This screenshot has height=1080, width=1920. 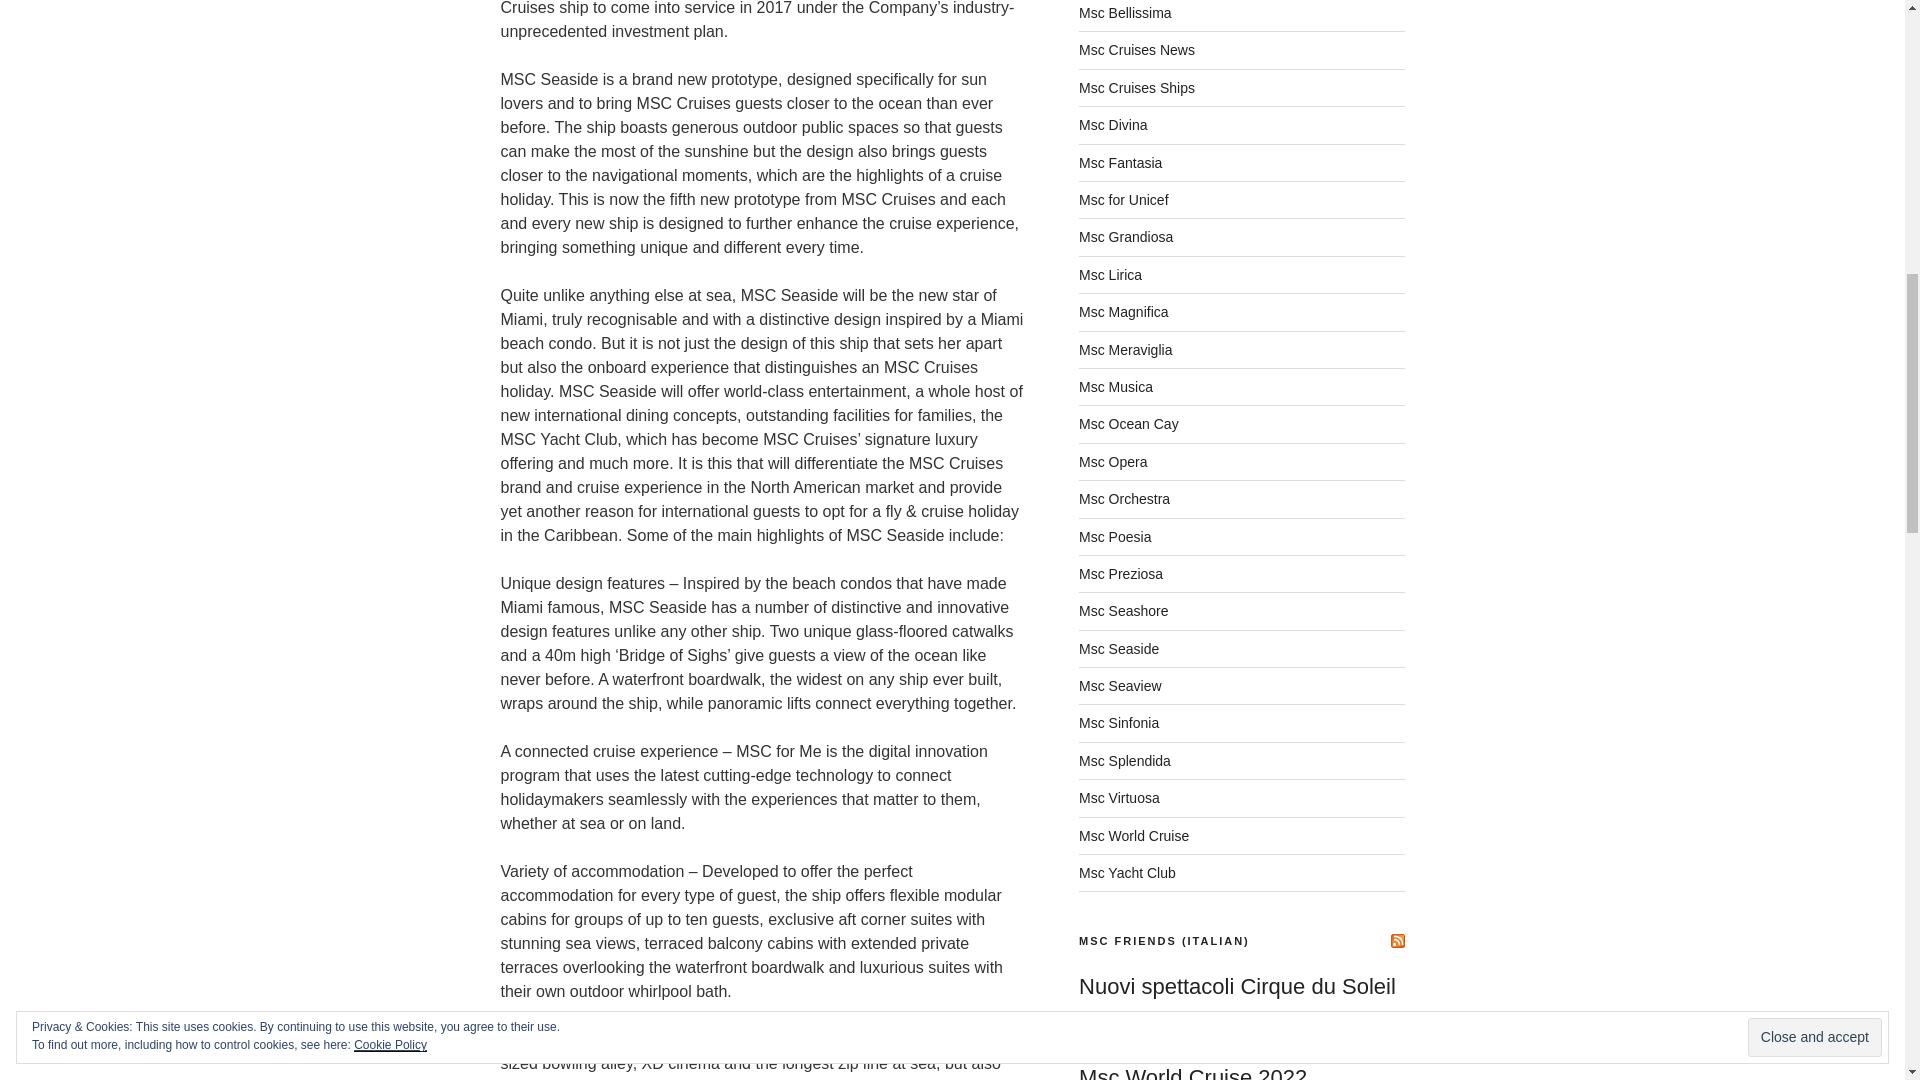 I want to click on Msc Lirica, so click(x=1110, y=274).